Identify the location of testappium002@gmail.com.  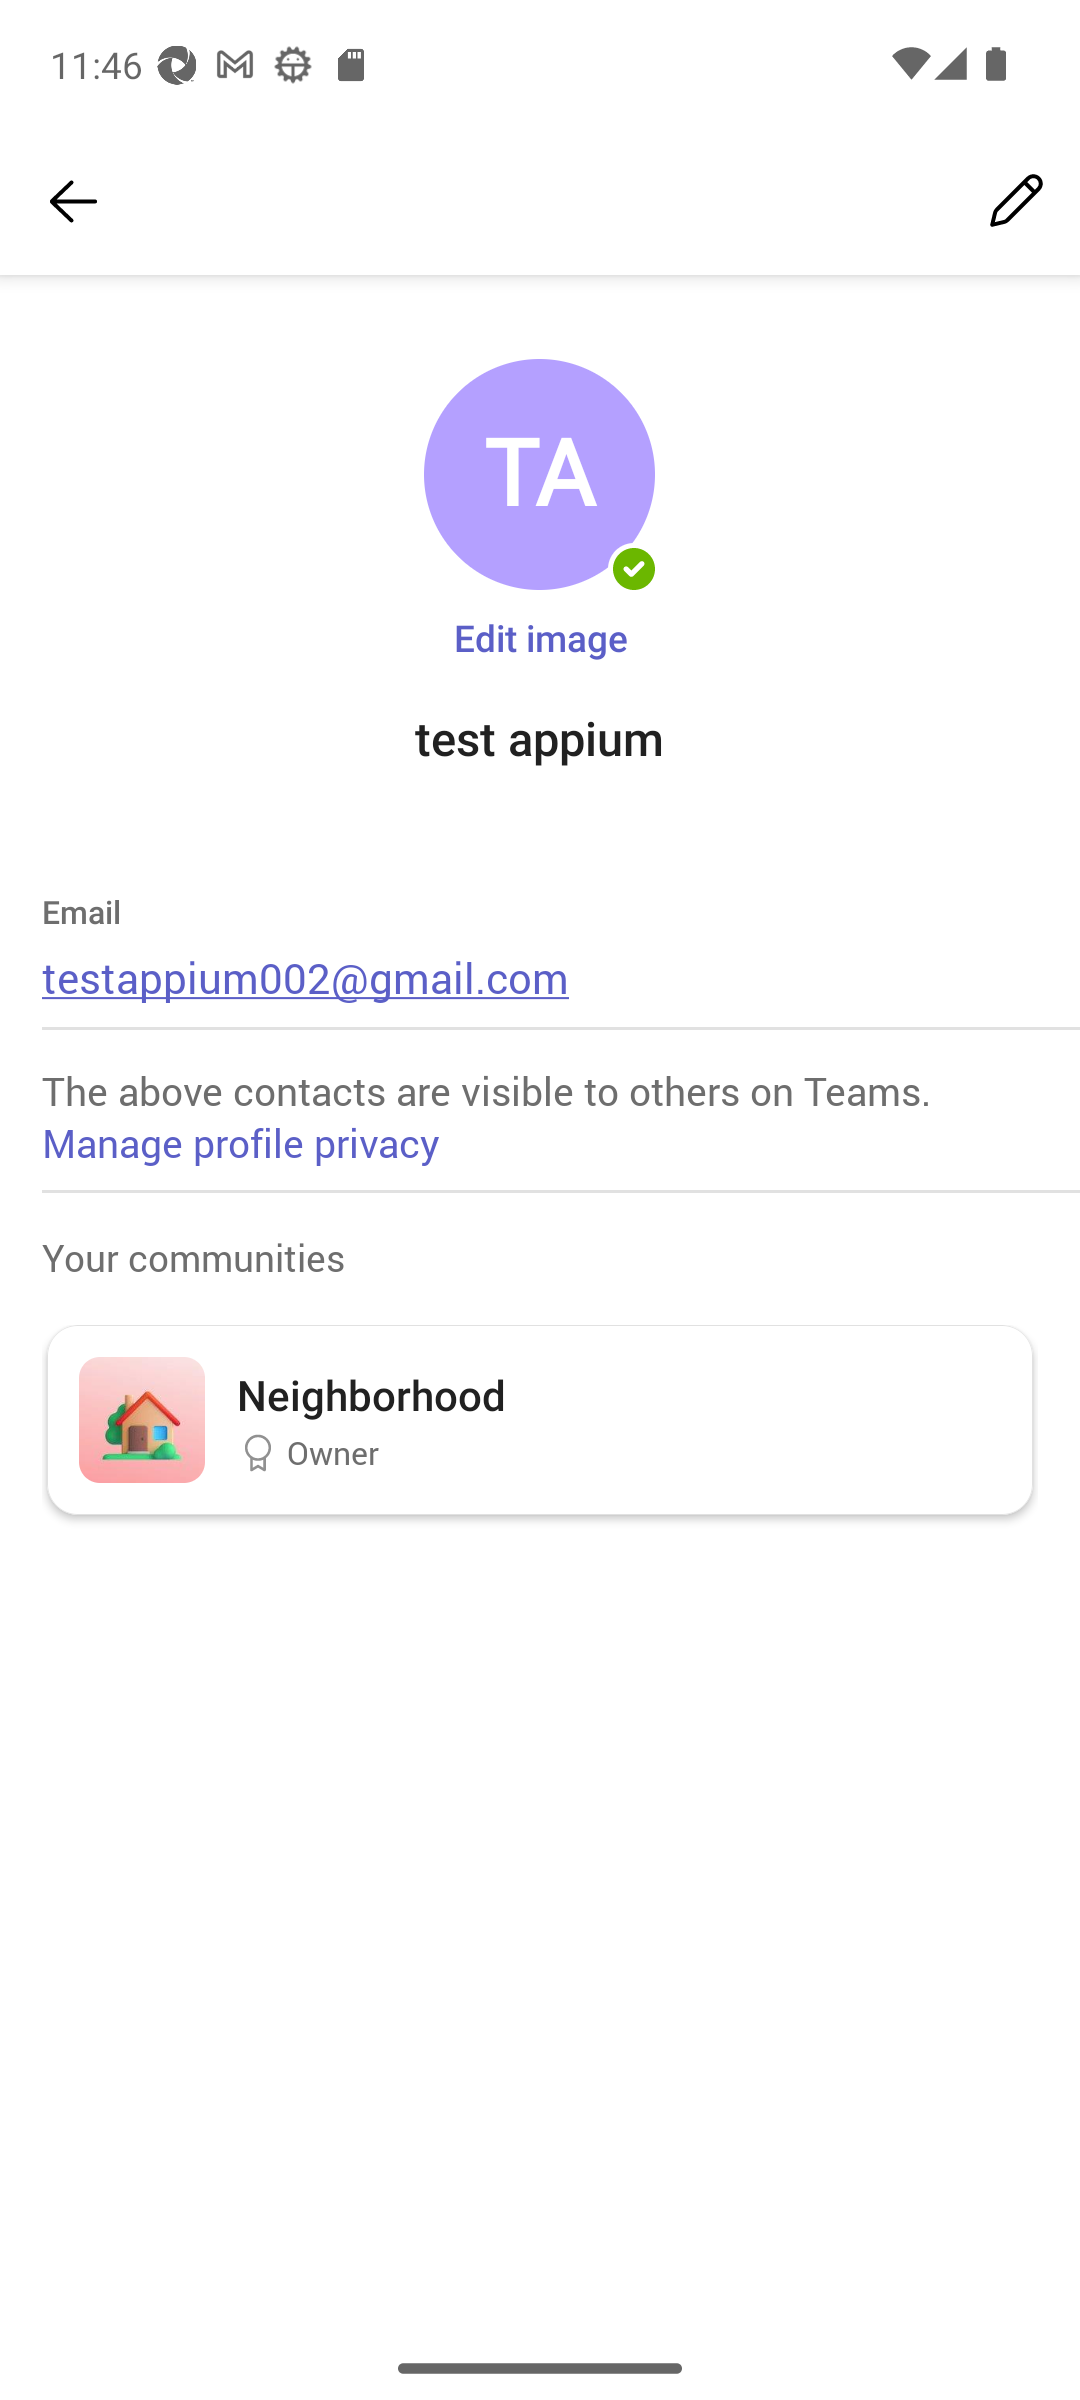
(306, 976).